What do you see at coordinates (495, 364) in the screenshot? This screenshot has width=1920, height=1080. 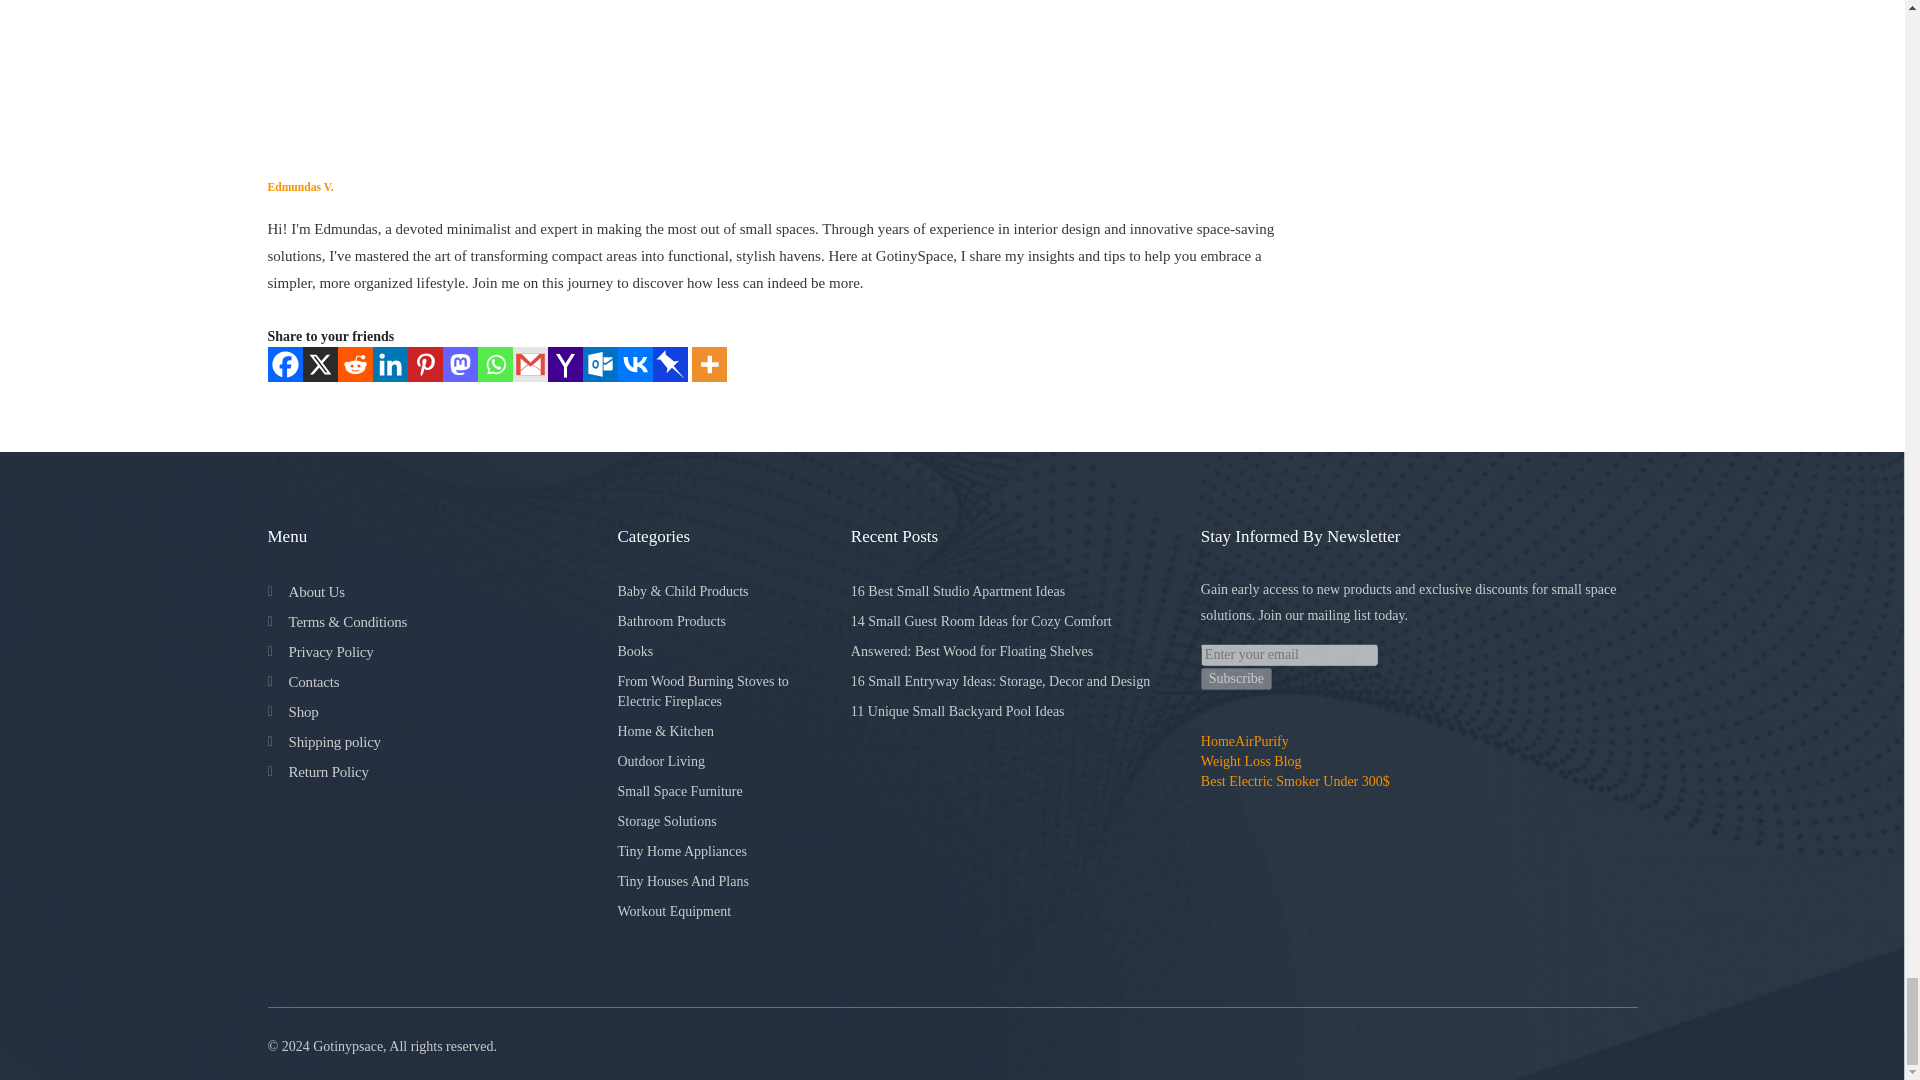 I see `Whatsapp` at bounding box center [495, 364].